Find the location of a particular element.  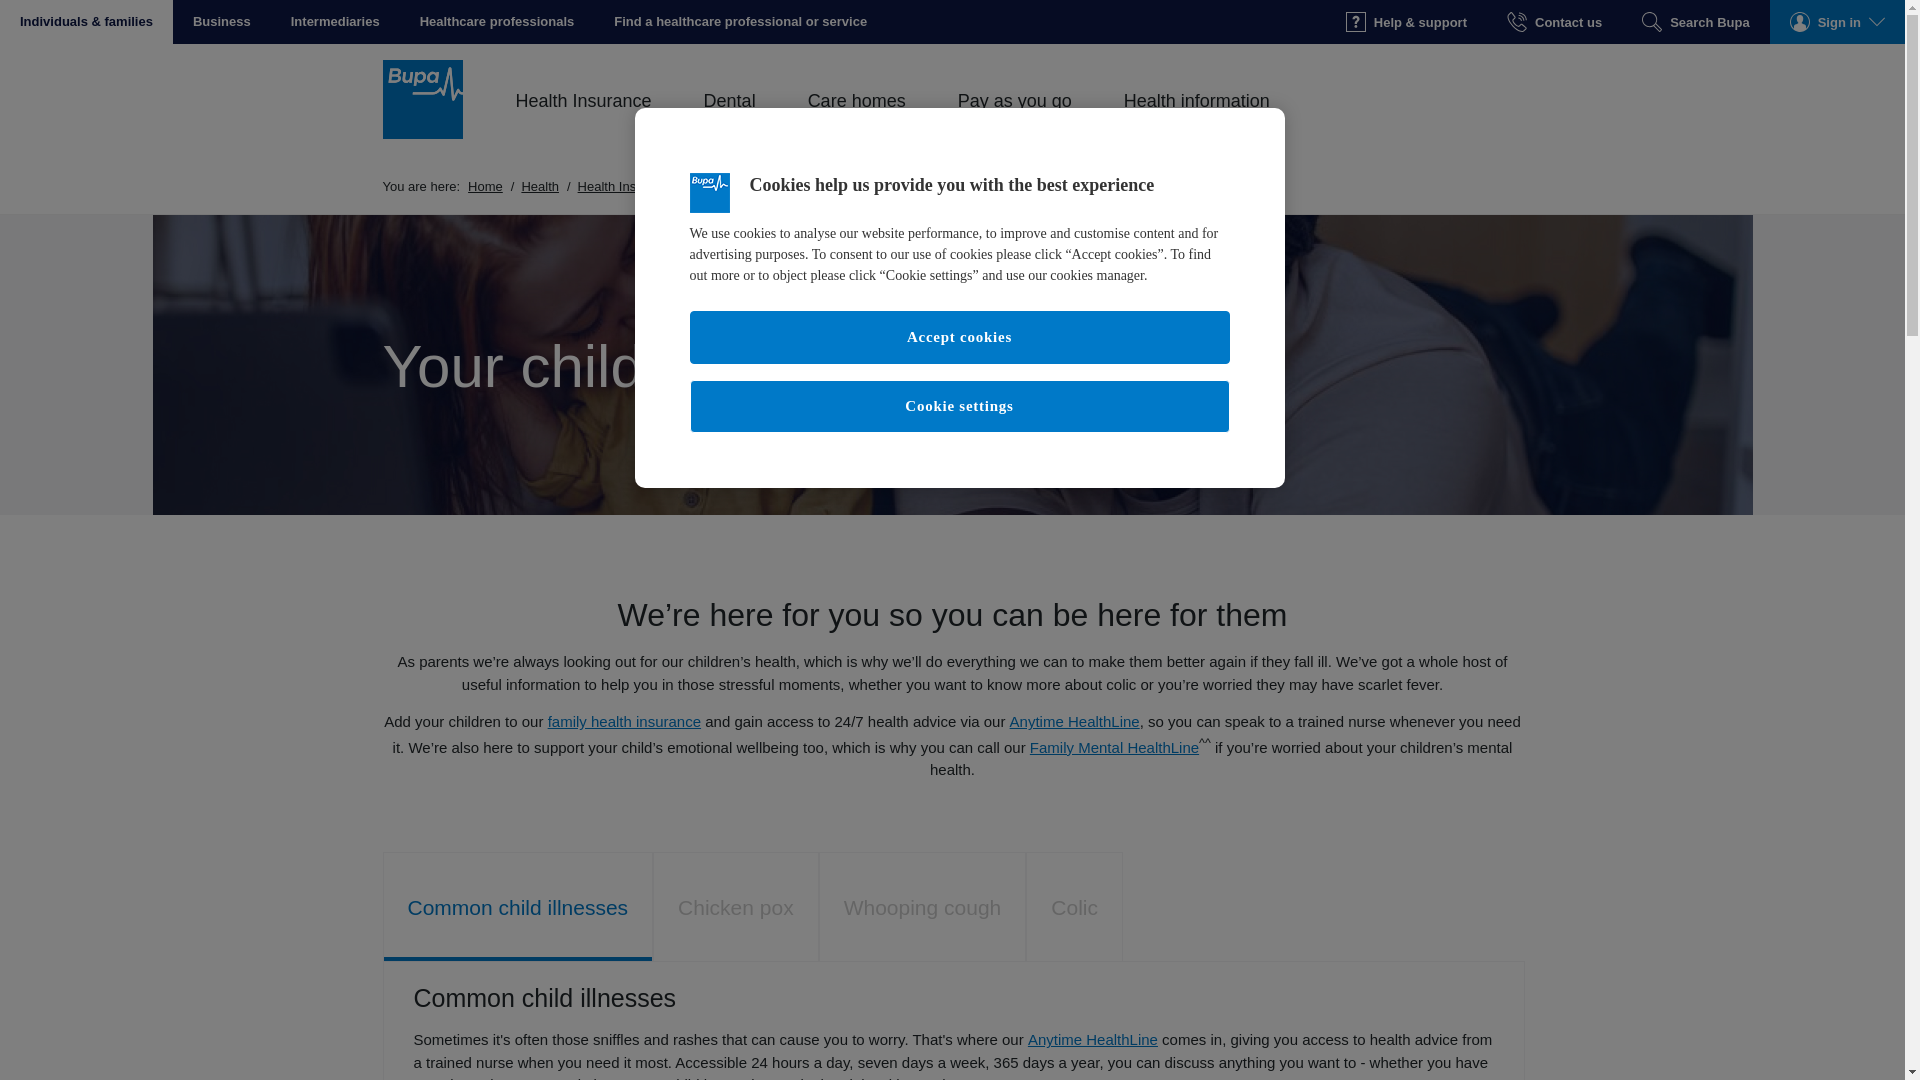

Health Insurance is located at coordinates (583, 123).